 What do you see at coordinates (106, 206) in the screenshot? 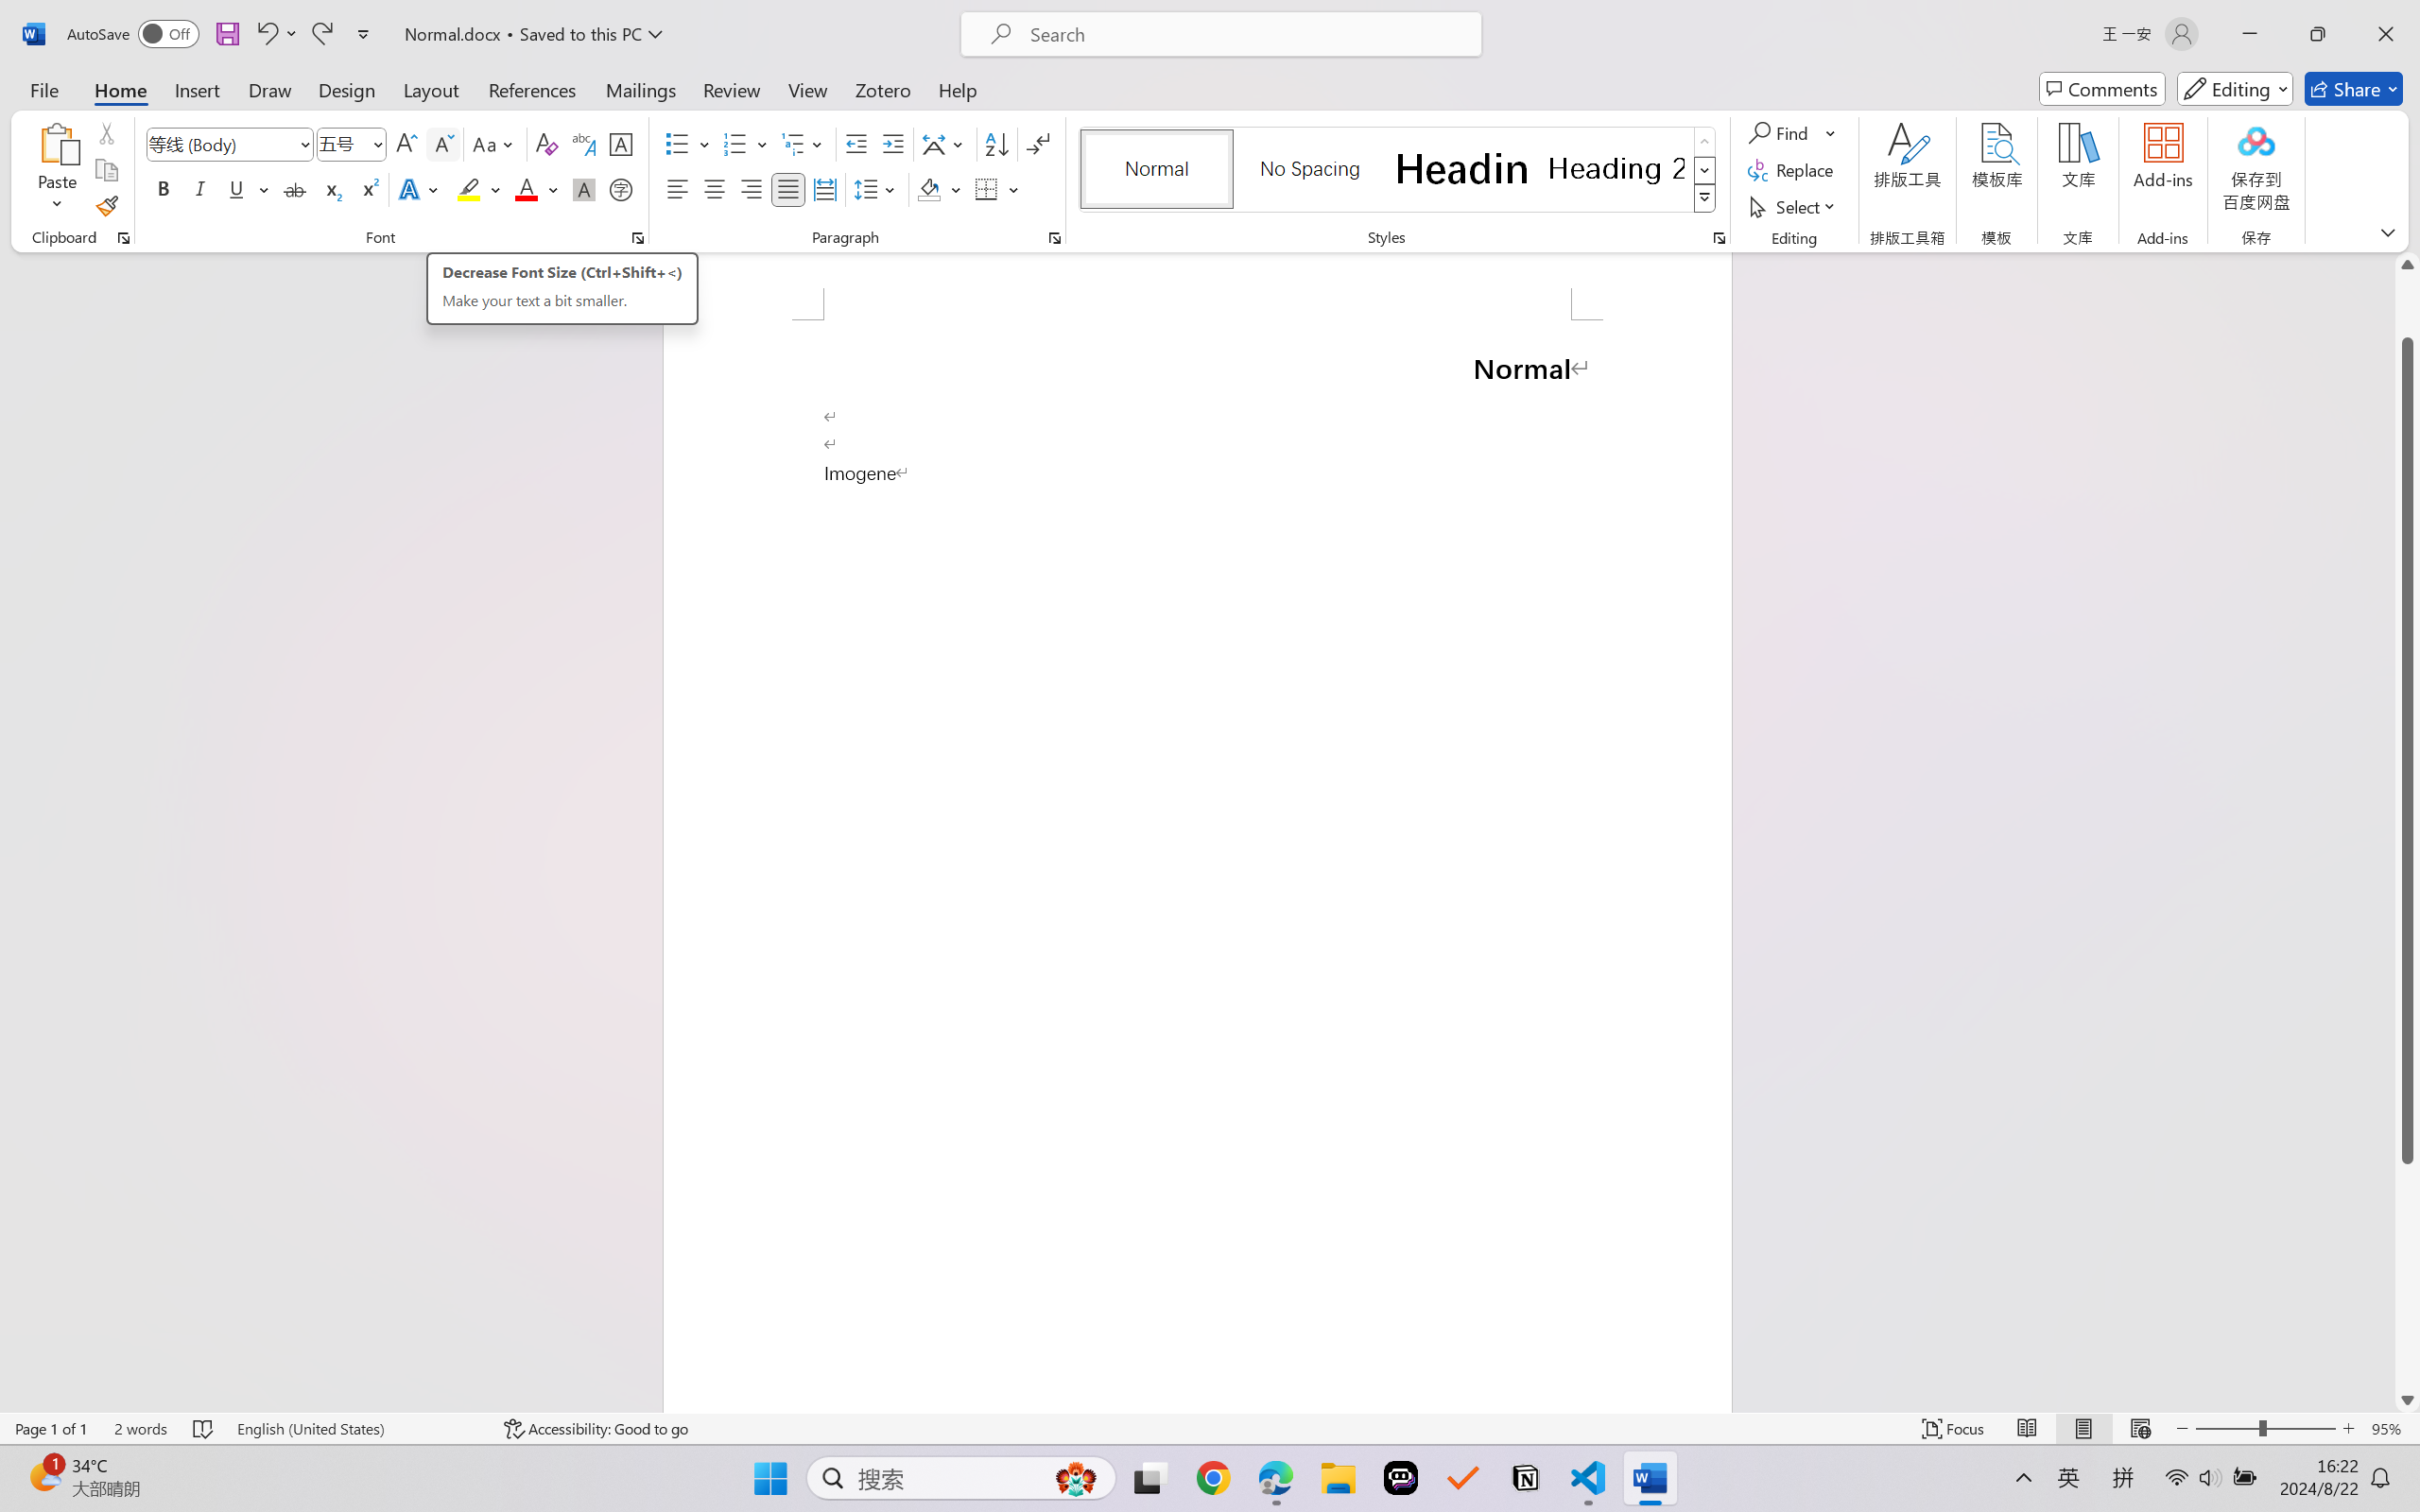
I see `Format Painter` at bounding box center [106, 206].